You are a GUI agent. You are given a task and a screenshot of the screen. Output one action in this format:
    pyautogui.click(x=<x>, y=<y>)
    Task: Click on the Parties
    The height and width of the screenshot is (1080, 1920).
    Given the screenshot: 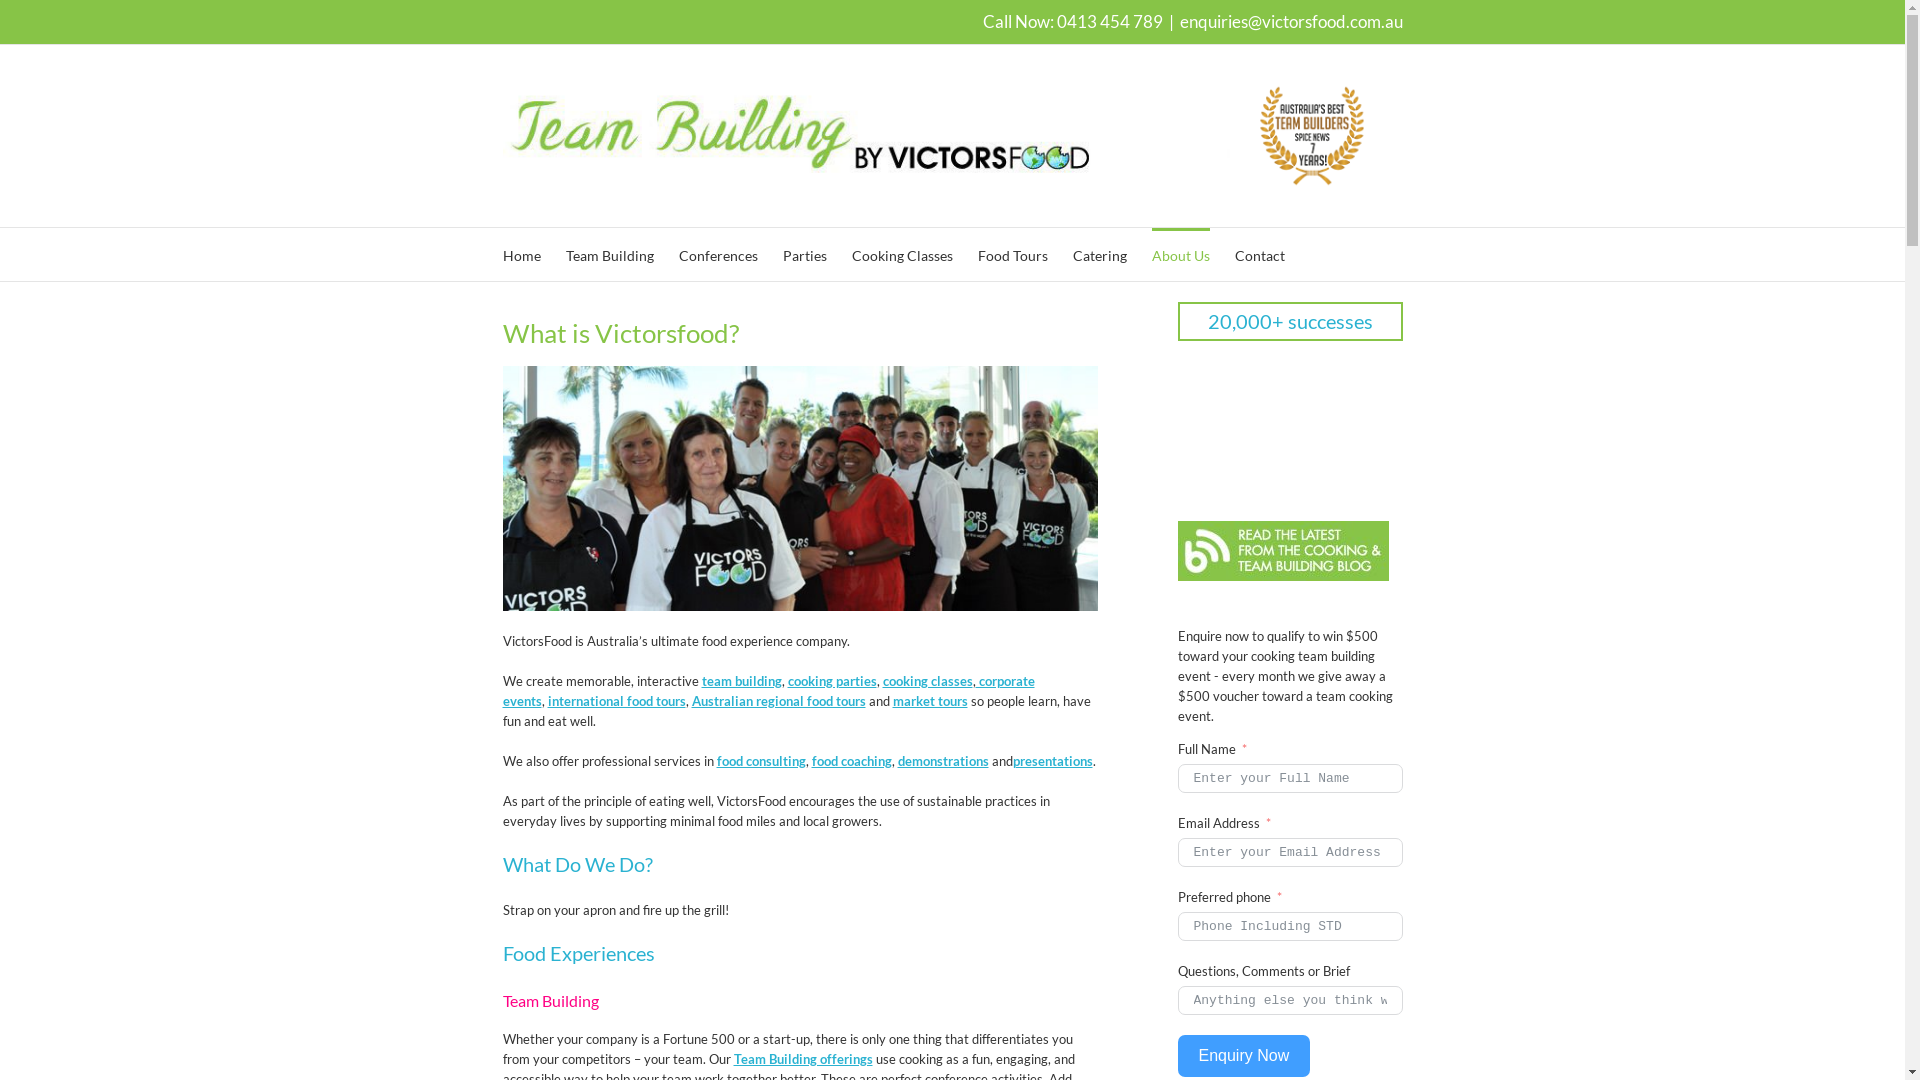 What is the action you would take?
    pyautogui.click(x=804, y=254)
    